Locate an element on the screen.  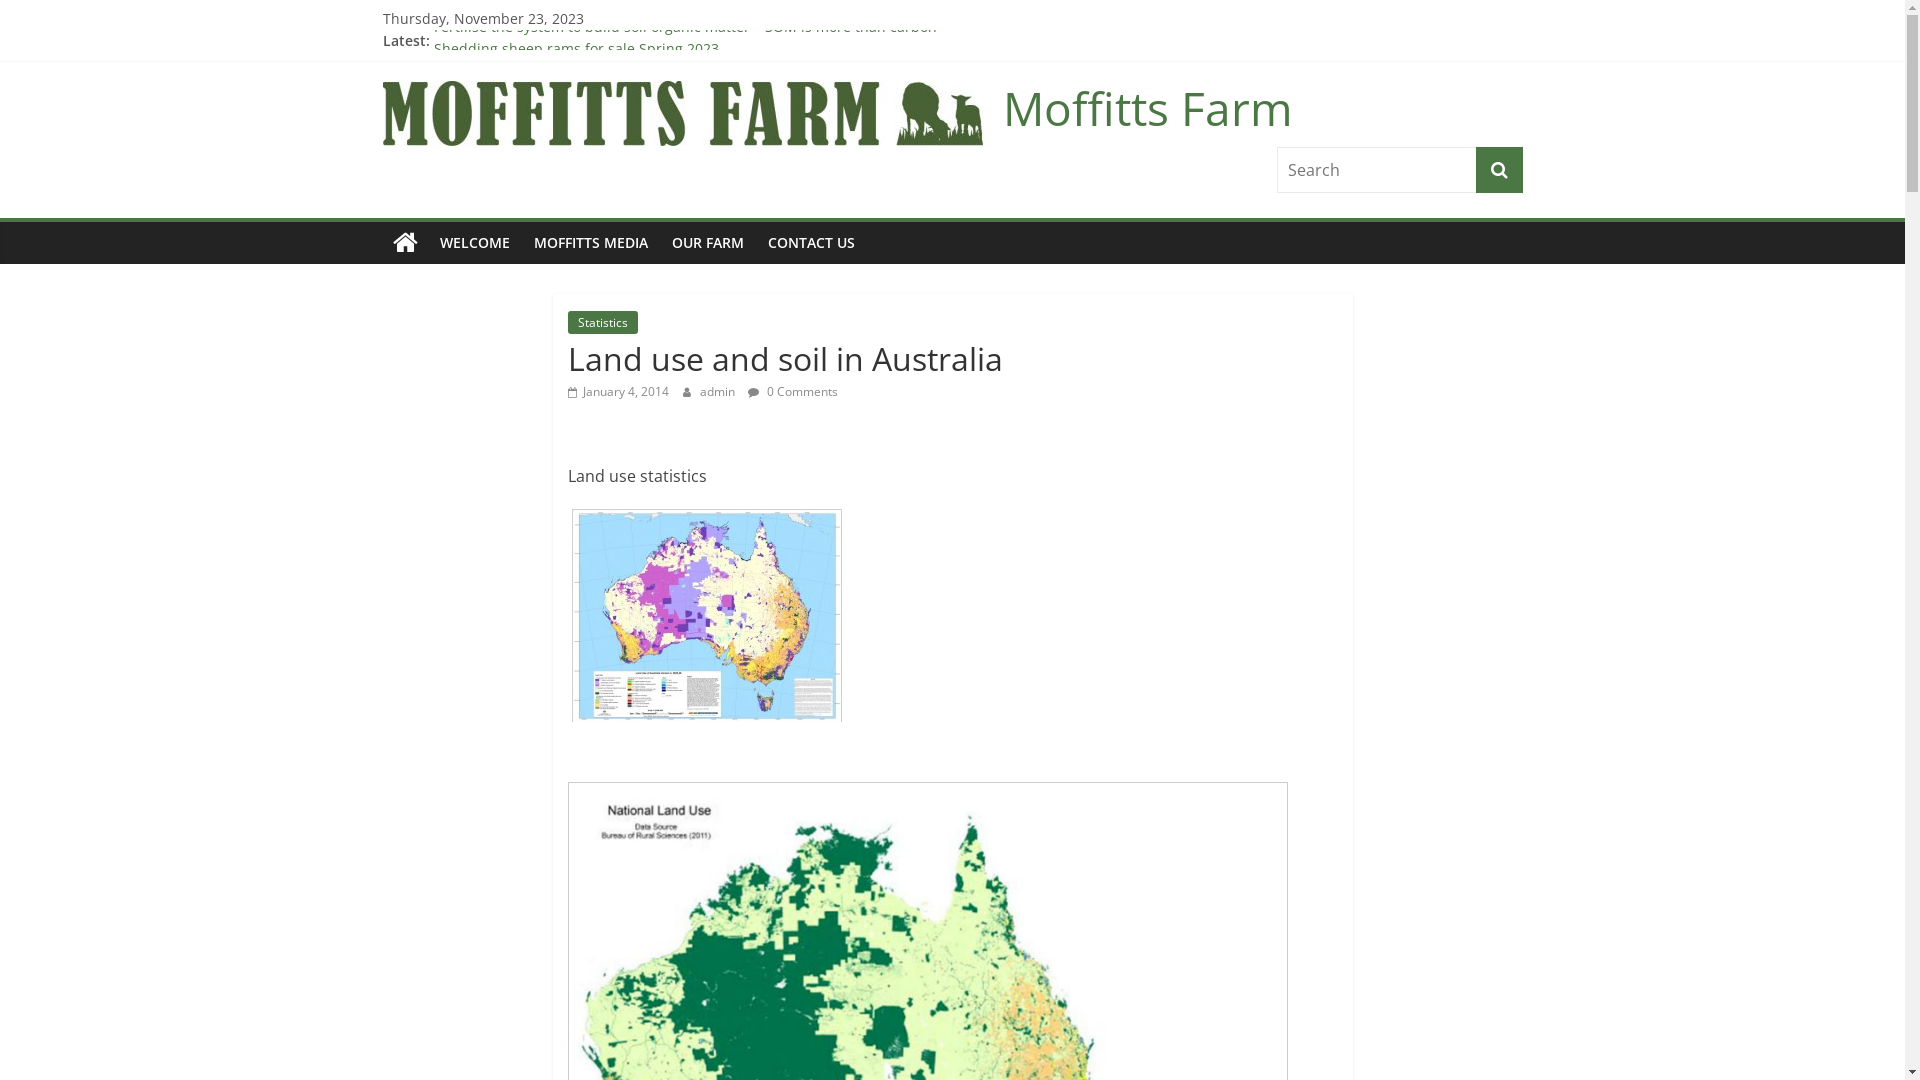
Shedding sheep rams for sale Spring 2023 is located at coordinates (576, 40).